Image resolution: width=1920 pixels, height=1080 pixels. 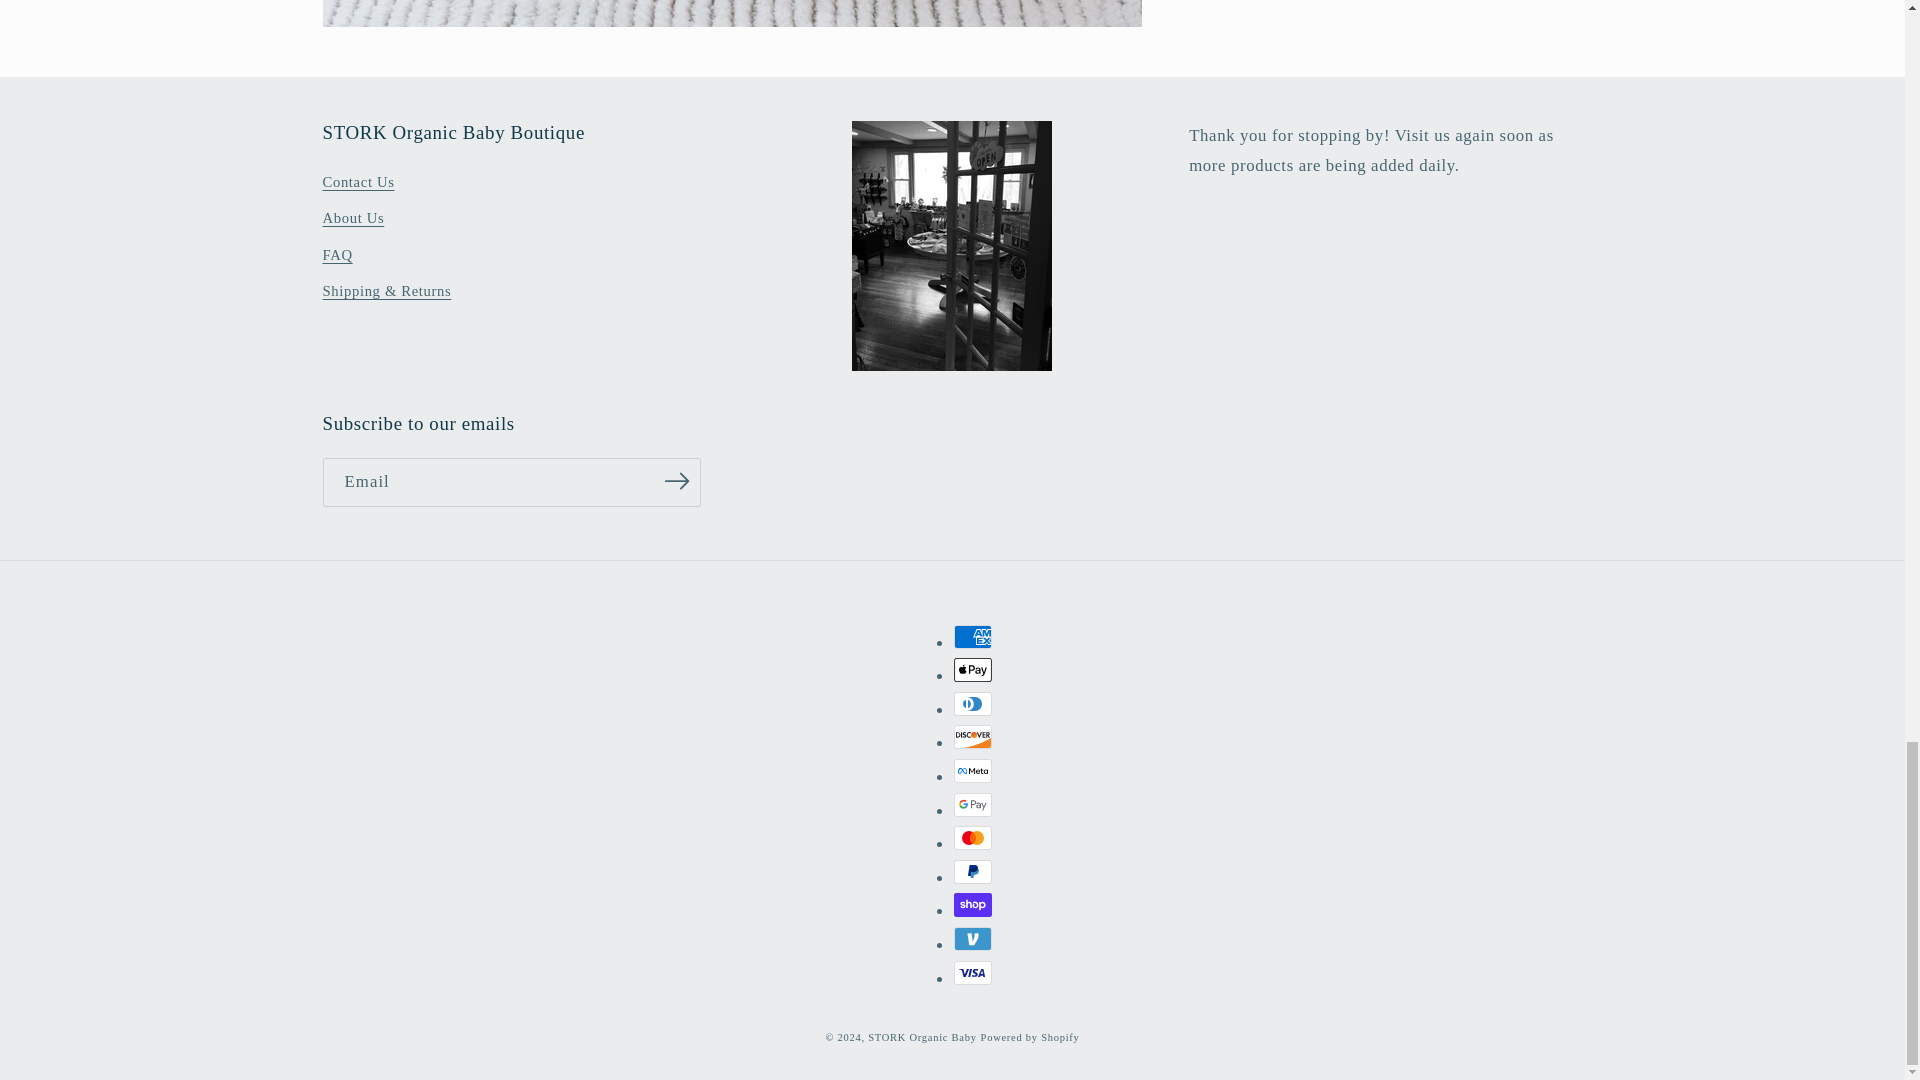 What do you see at coordinates (973, 771) in the screenshot?
I see `Meta Pay` at bounding box center [973, 771].